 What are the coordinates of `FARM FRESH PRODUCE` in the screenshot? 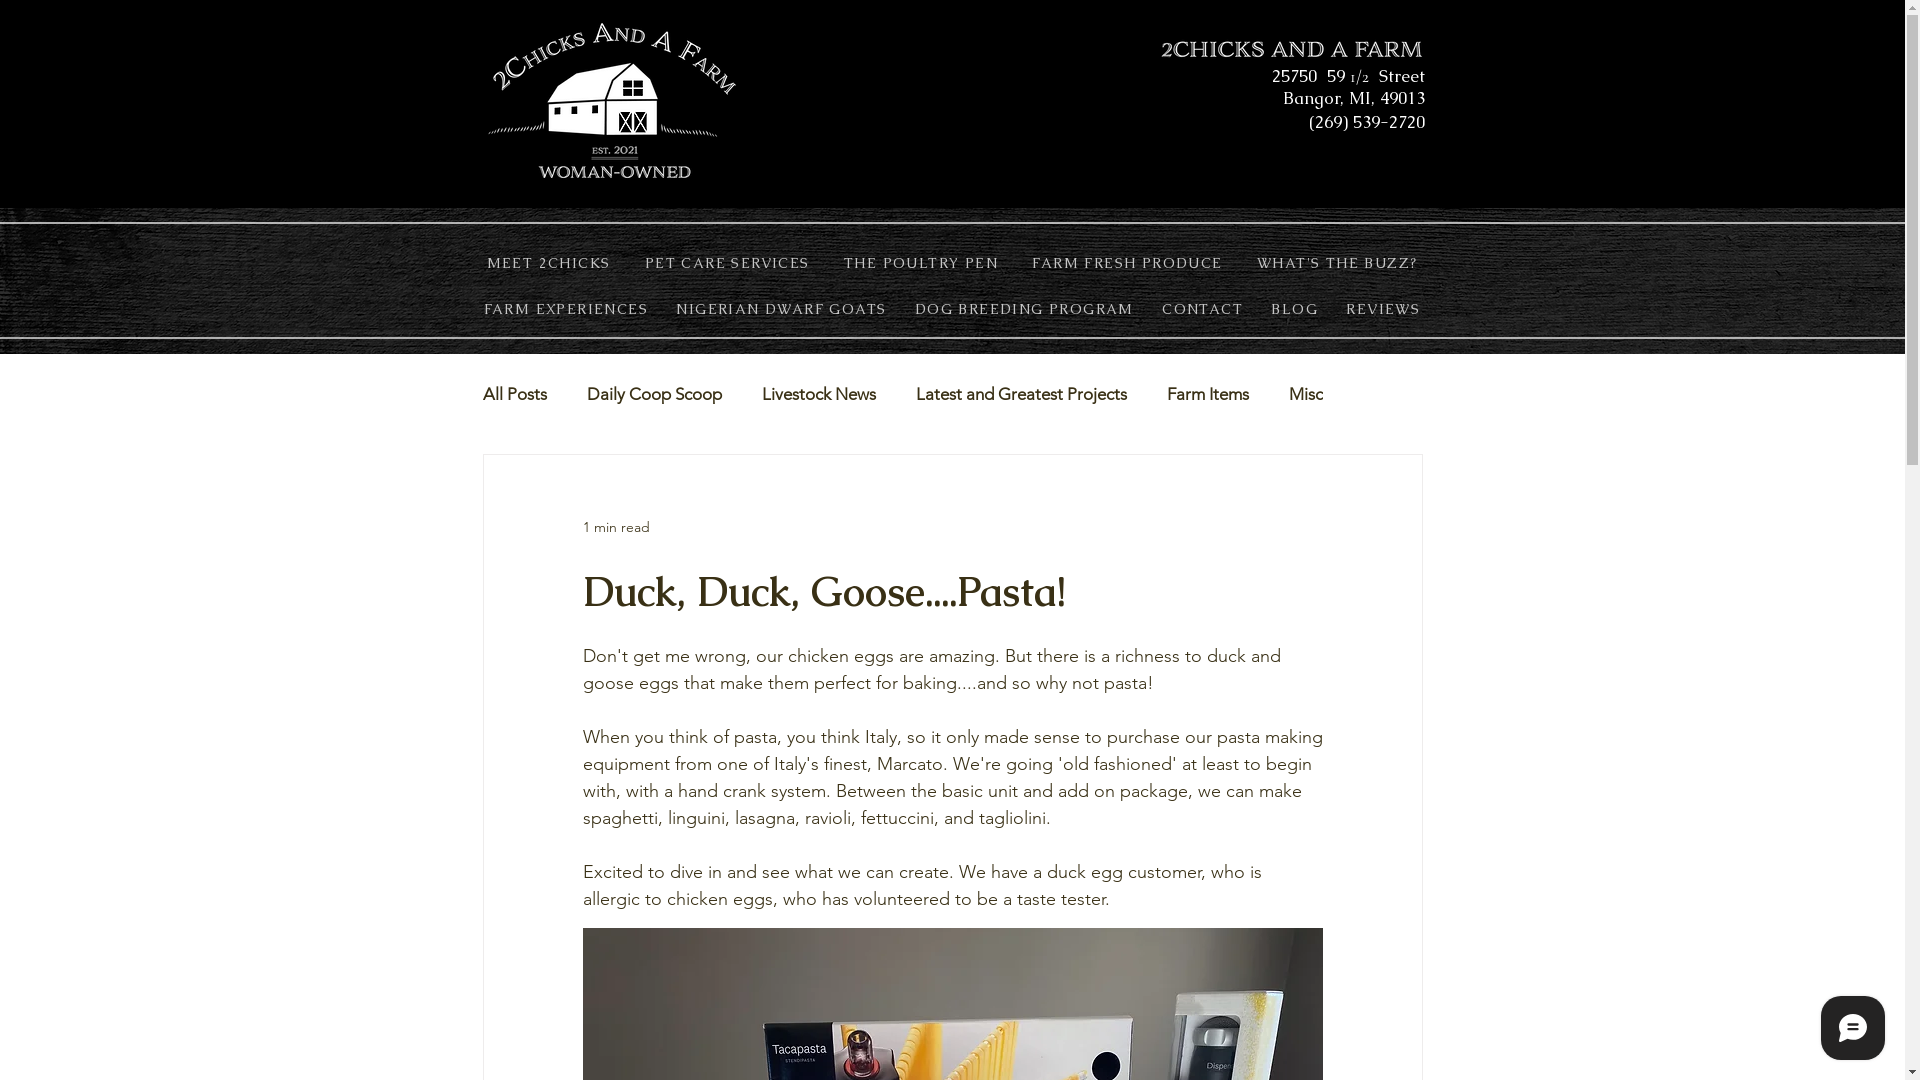 It's located at (1127, 263).